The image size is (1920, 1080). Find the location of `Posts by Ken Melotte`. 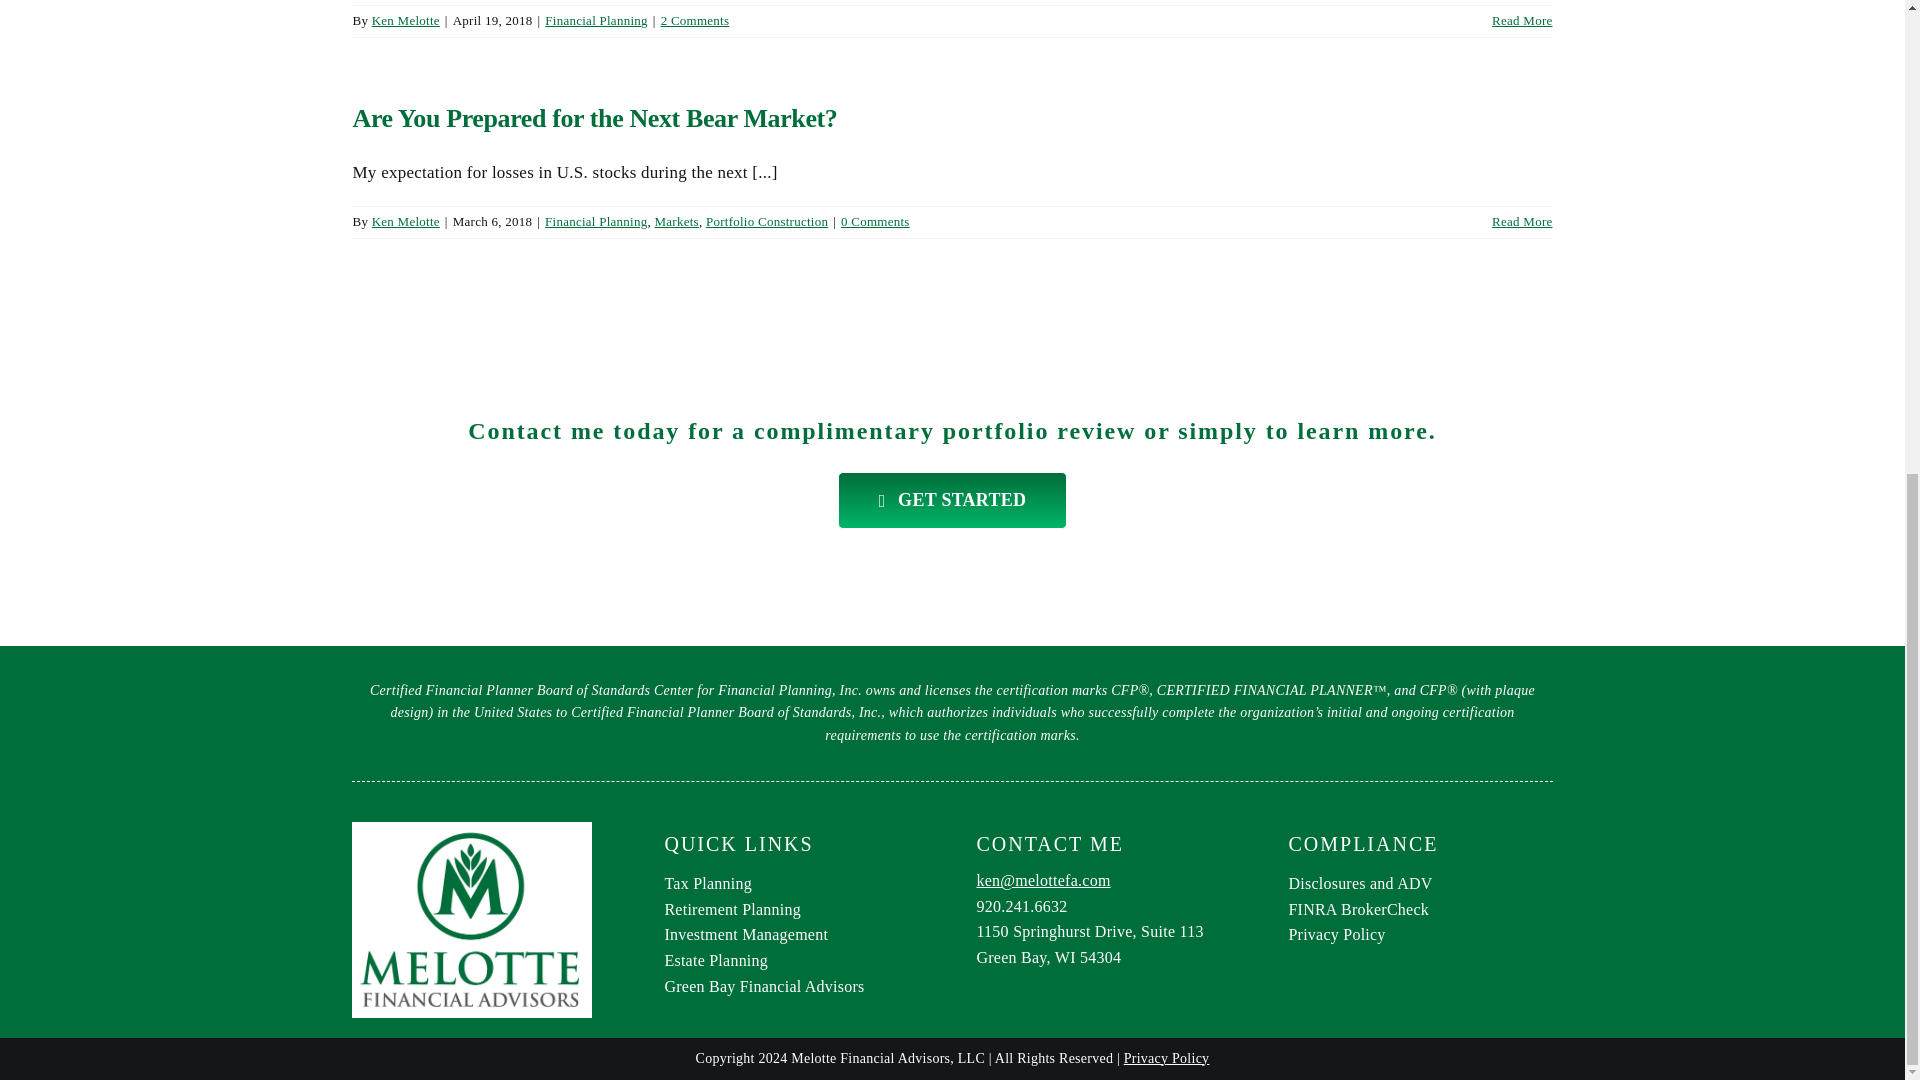

Posts by Ken Melotte is located at coordinates (406, 220).